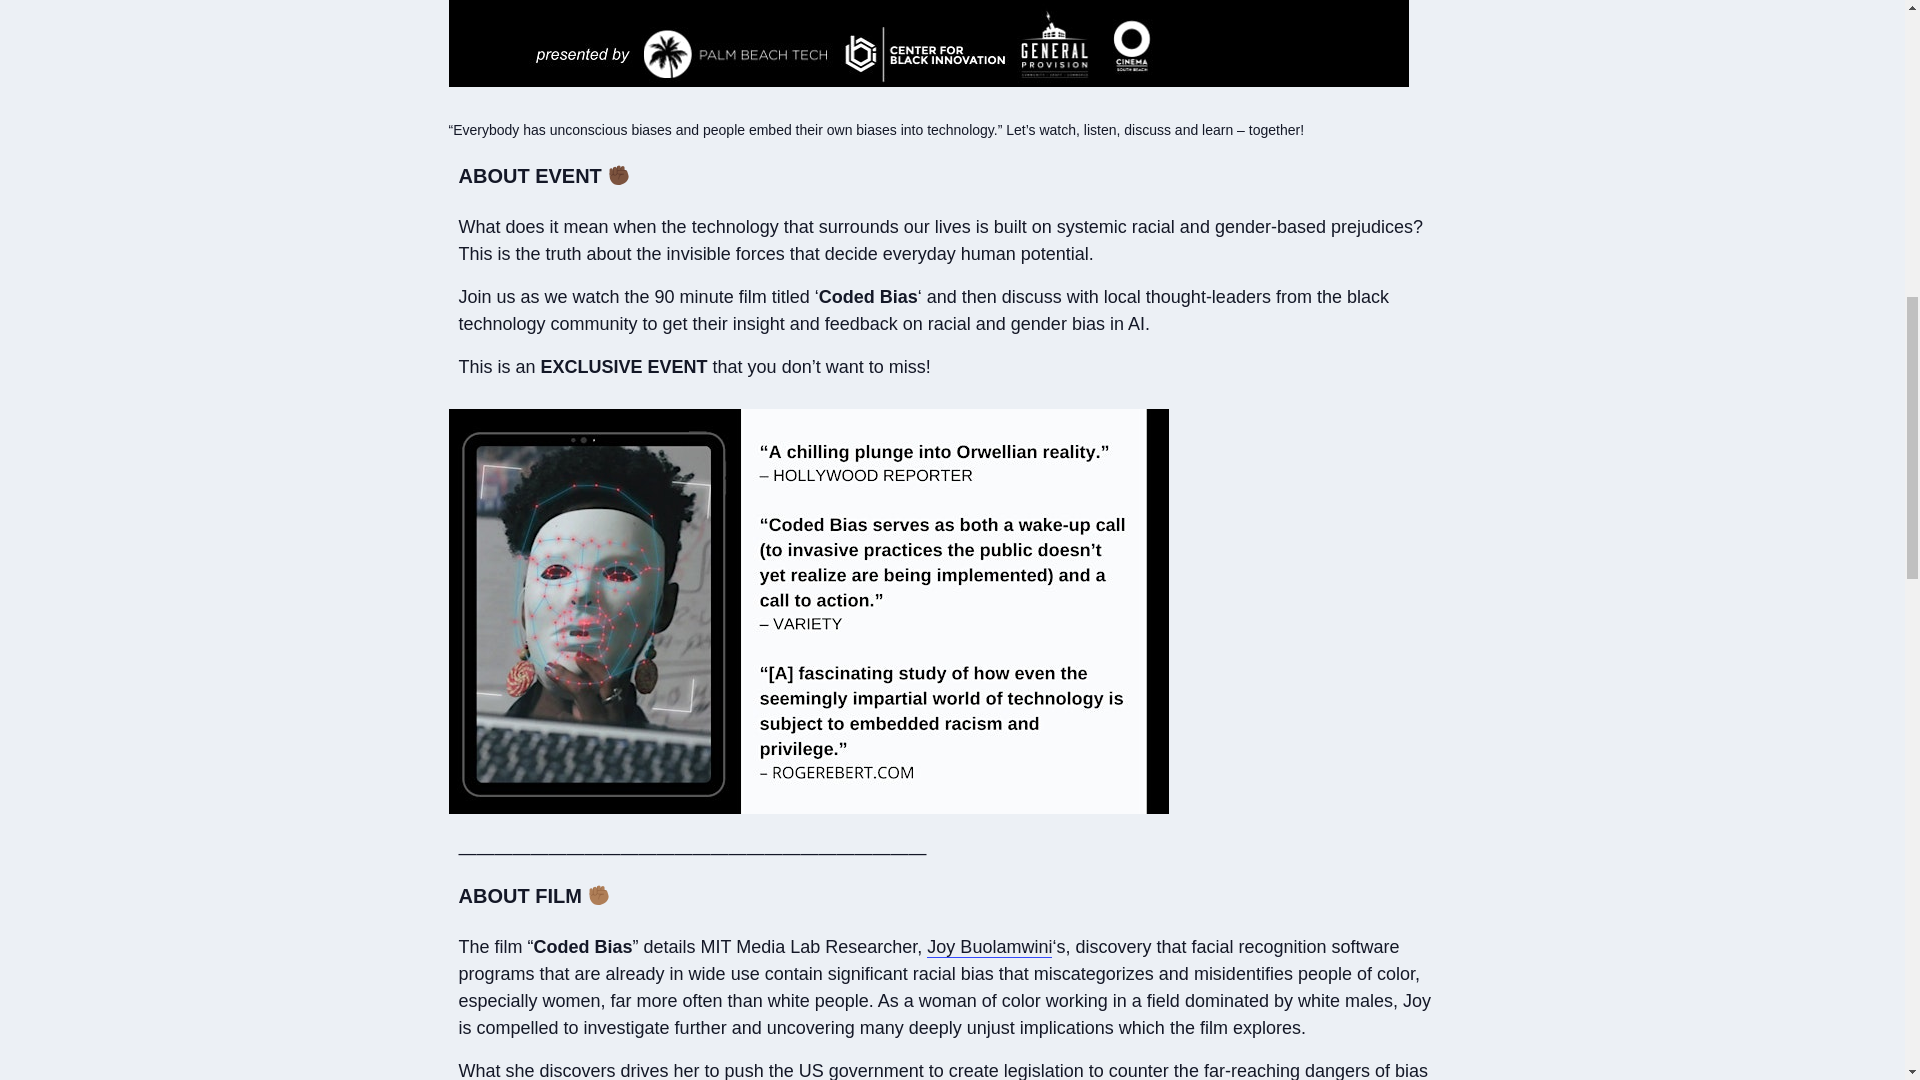 This screenshot has height=1080, width=1920. Describe the element at coordinates (990, 947) in the screenshot. I see `Joy Buolamwini` at that location.